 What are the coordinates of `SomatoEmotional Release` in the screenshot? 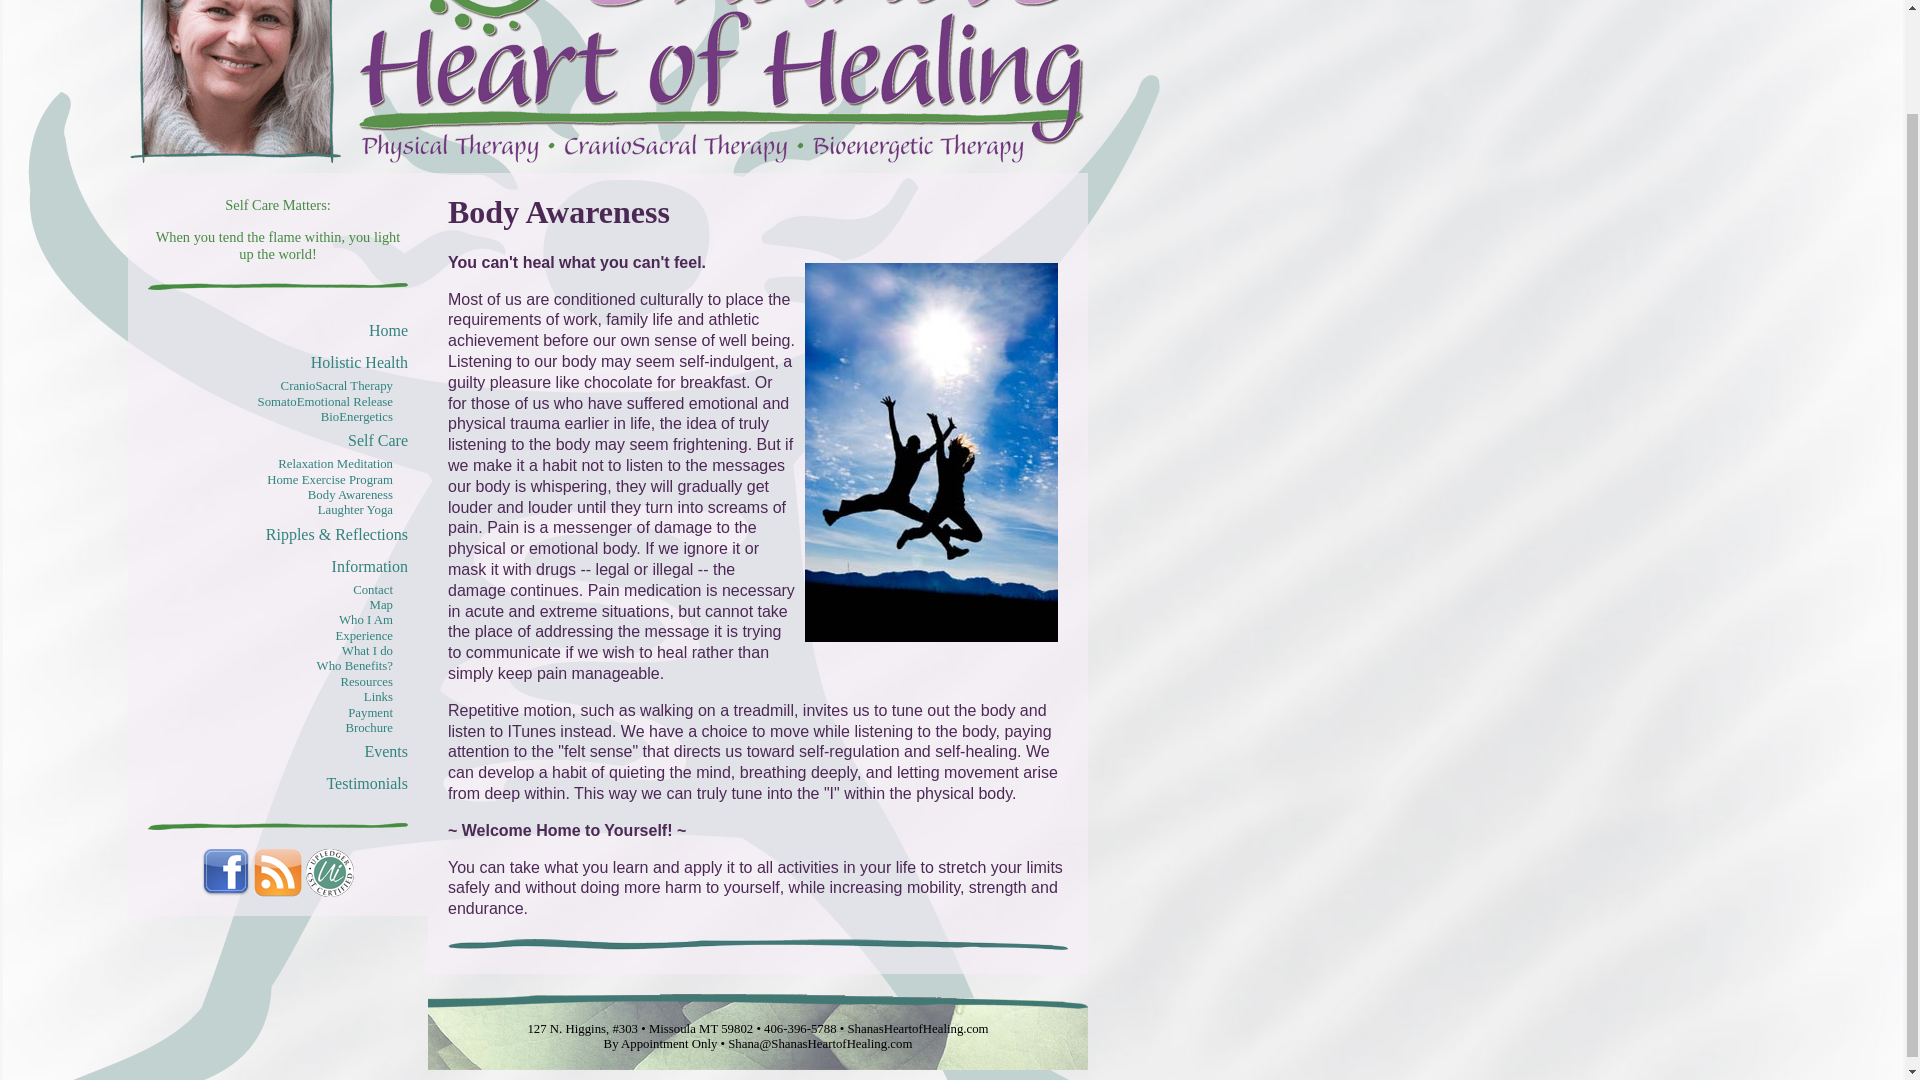 It's located at (325, 402).